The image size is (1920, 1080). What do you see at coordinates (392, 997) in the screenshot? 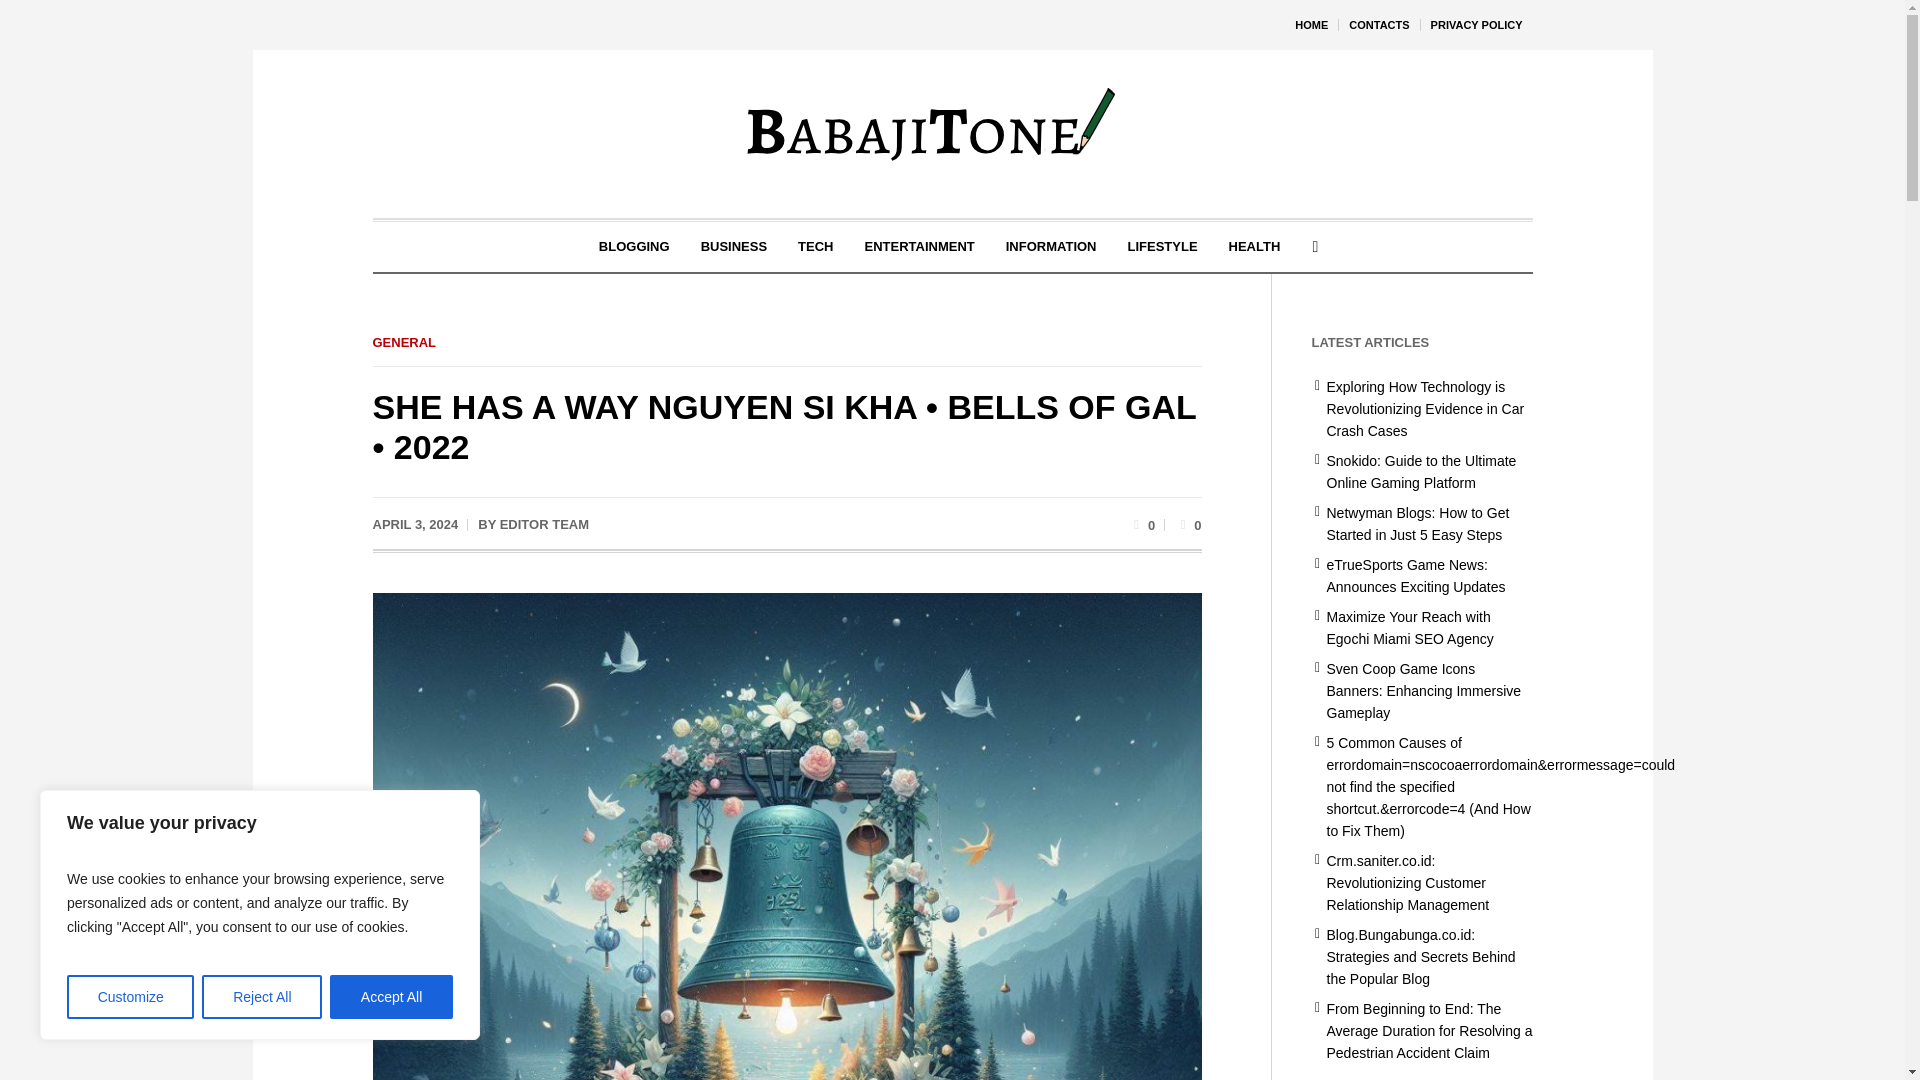
I see `Accept All` at bounding box center [392, 997].